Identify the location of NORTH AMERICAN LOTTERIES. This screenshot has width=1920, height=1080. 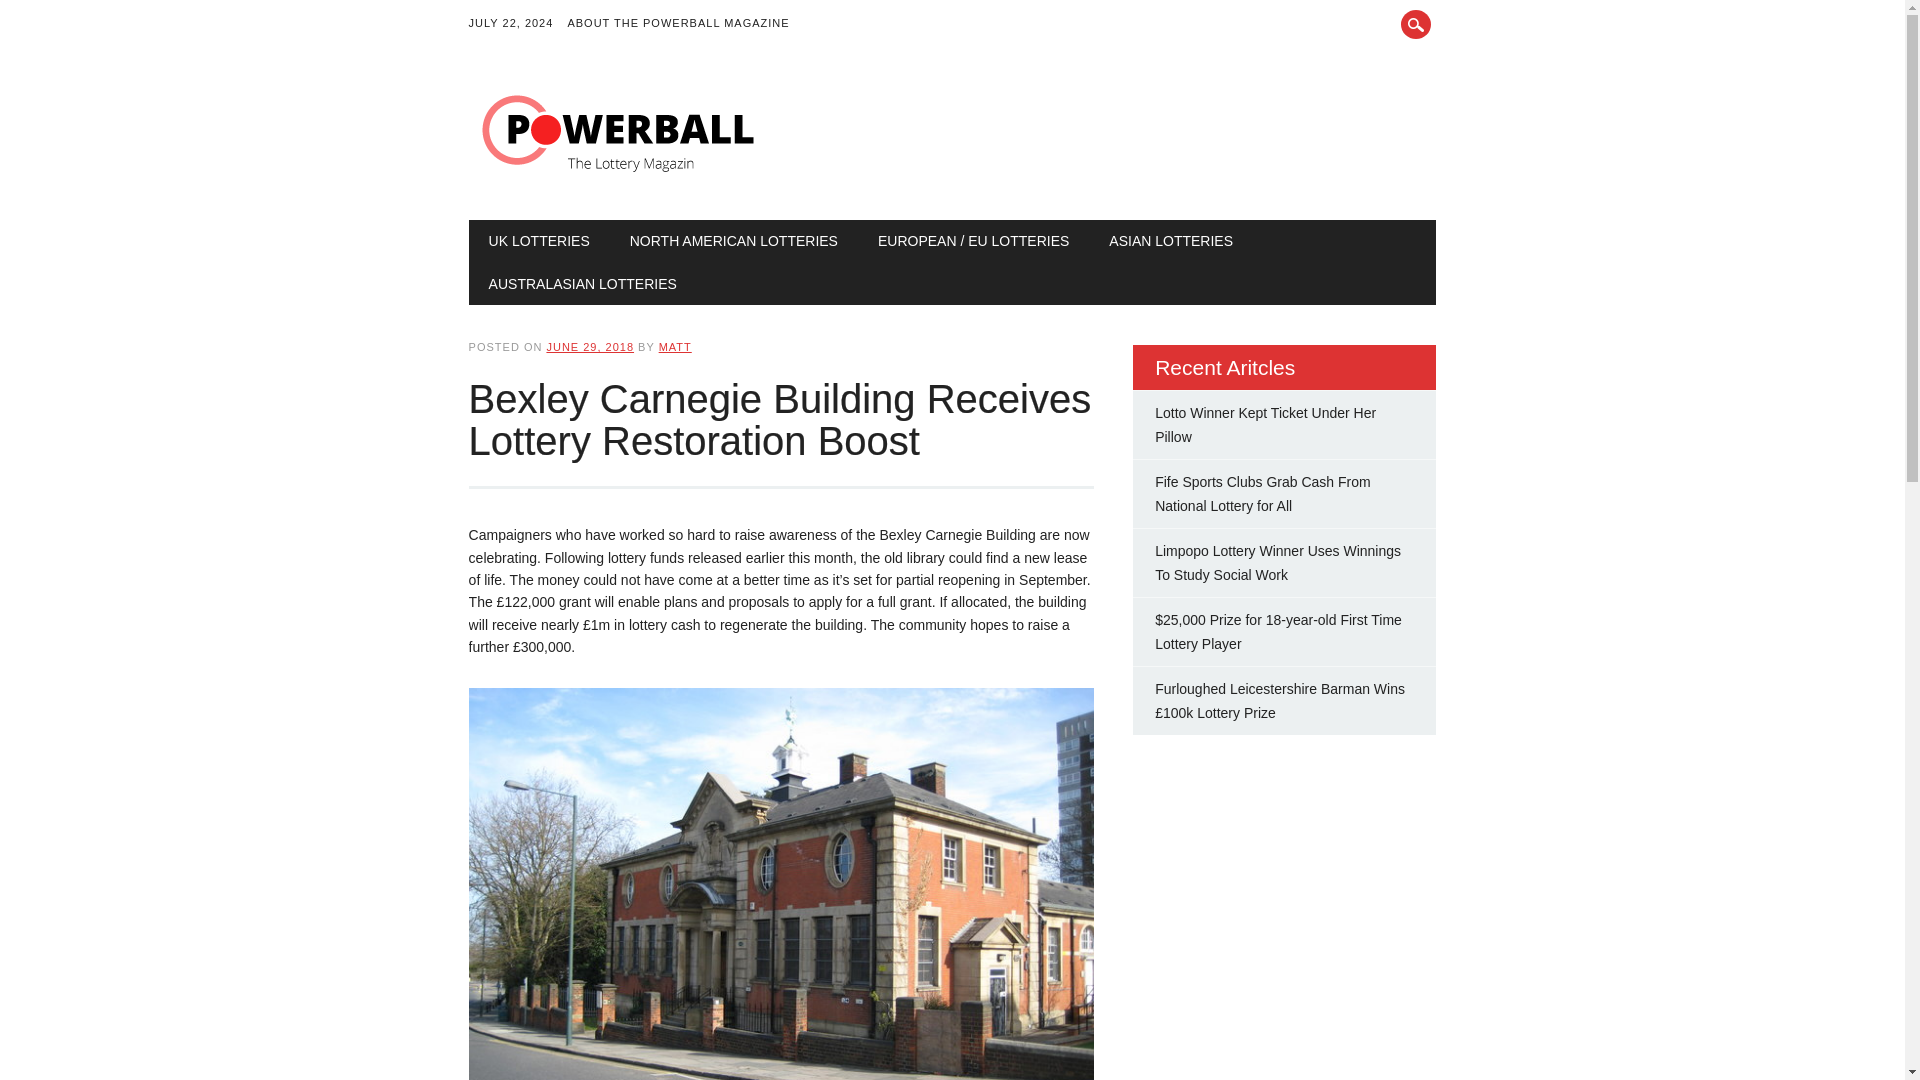
(734, 241).